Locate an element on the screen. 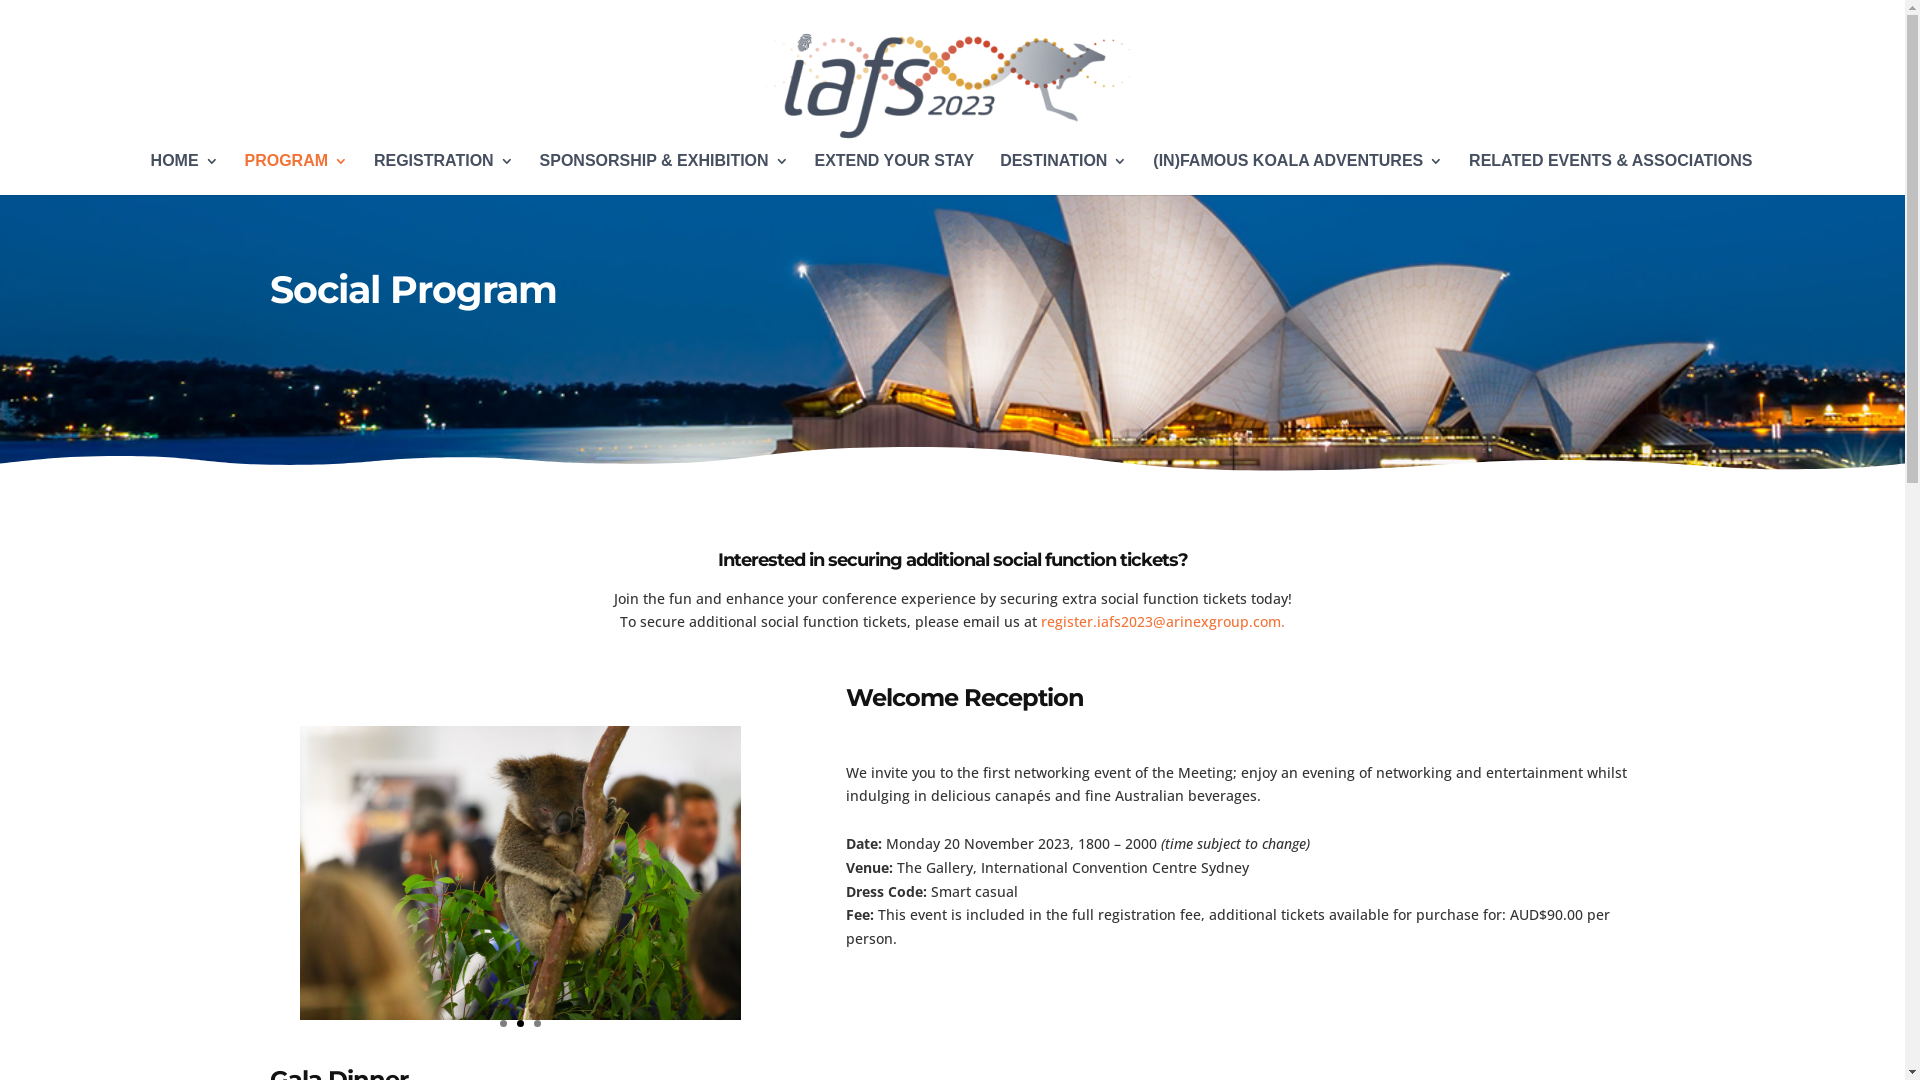 The width and height of the screenshot is (1920, 1080). RELATED EVENTS & ASSOCIATIONS is located at coordinates (1610, 174).